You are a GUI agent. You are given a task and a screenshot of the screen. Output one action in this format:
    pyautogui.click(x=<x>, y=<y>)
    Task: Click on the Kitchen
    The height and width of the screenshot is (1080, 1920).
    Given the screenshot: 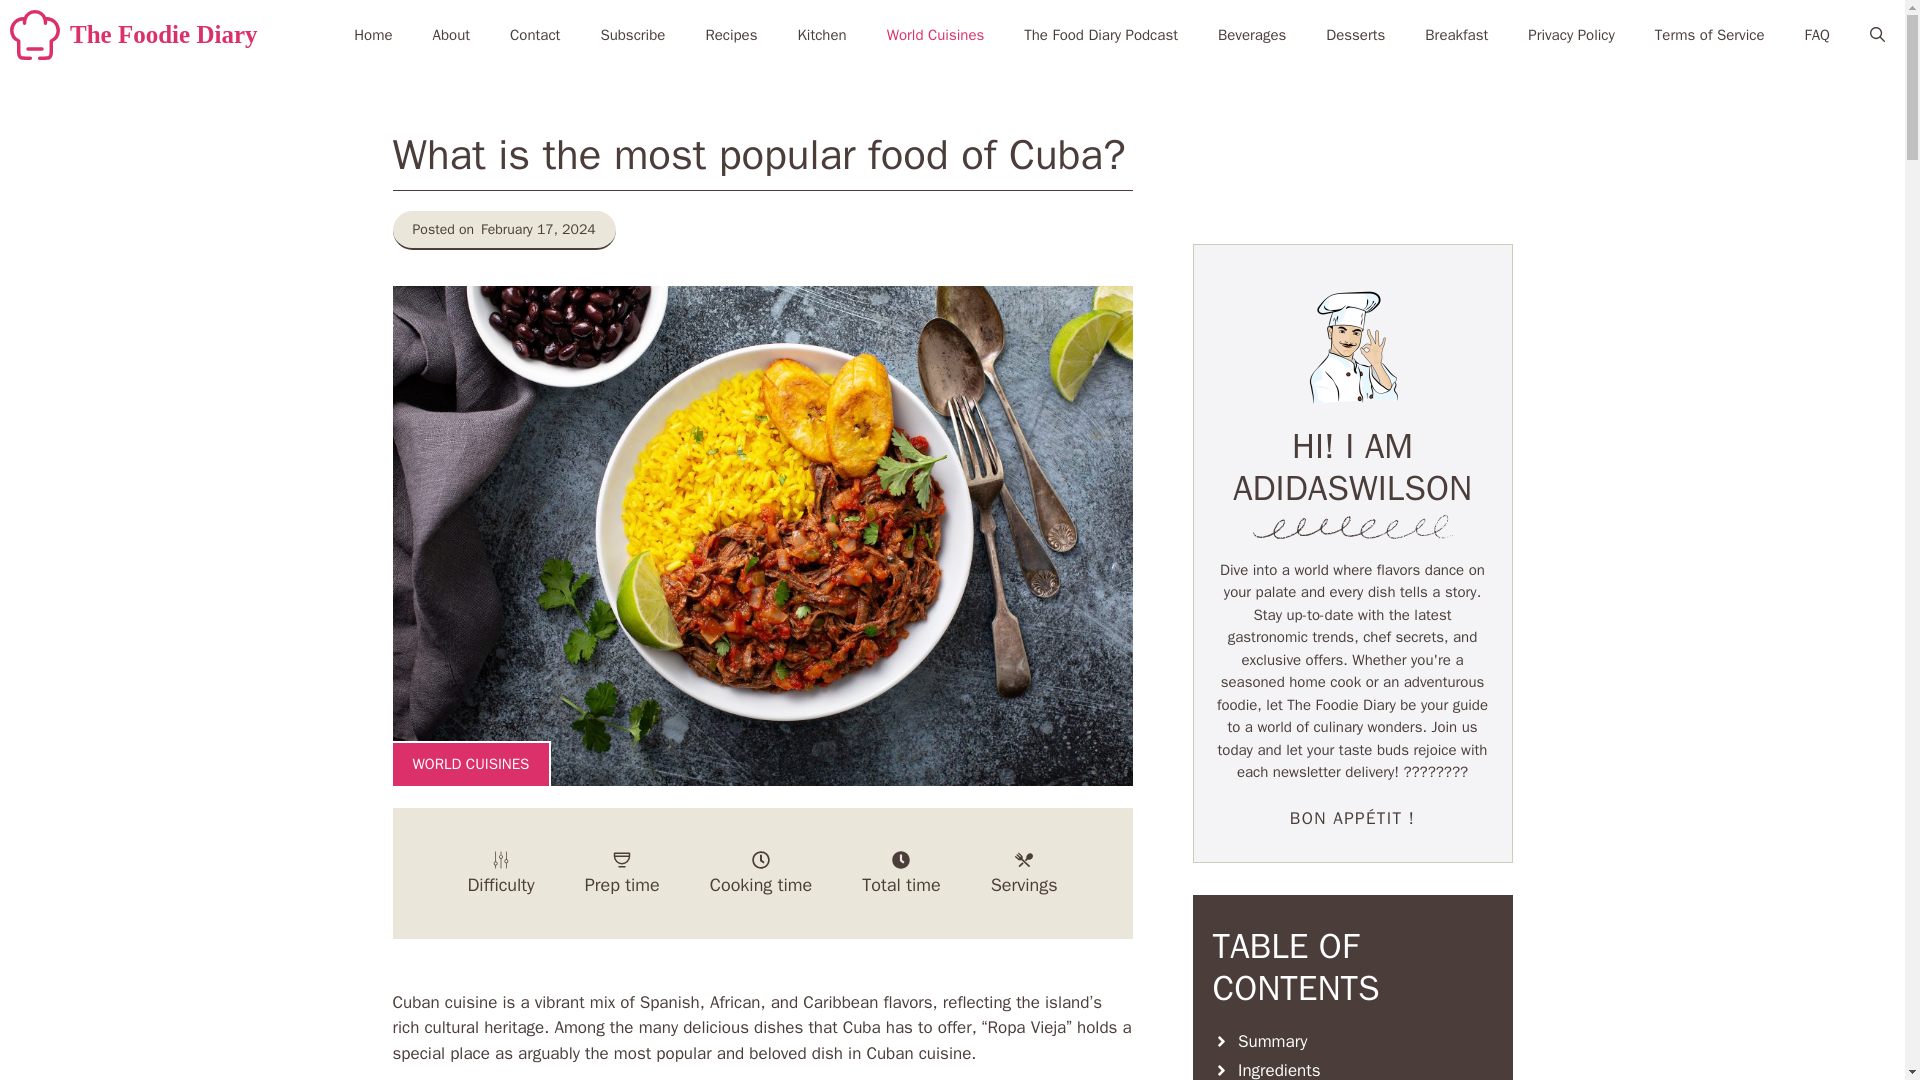 What is the action you would take?
    pyautogui.click(x=822, y=34)
    